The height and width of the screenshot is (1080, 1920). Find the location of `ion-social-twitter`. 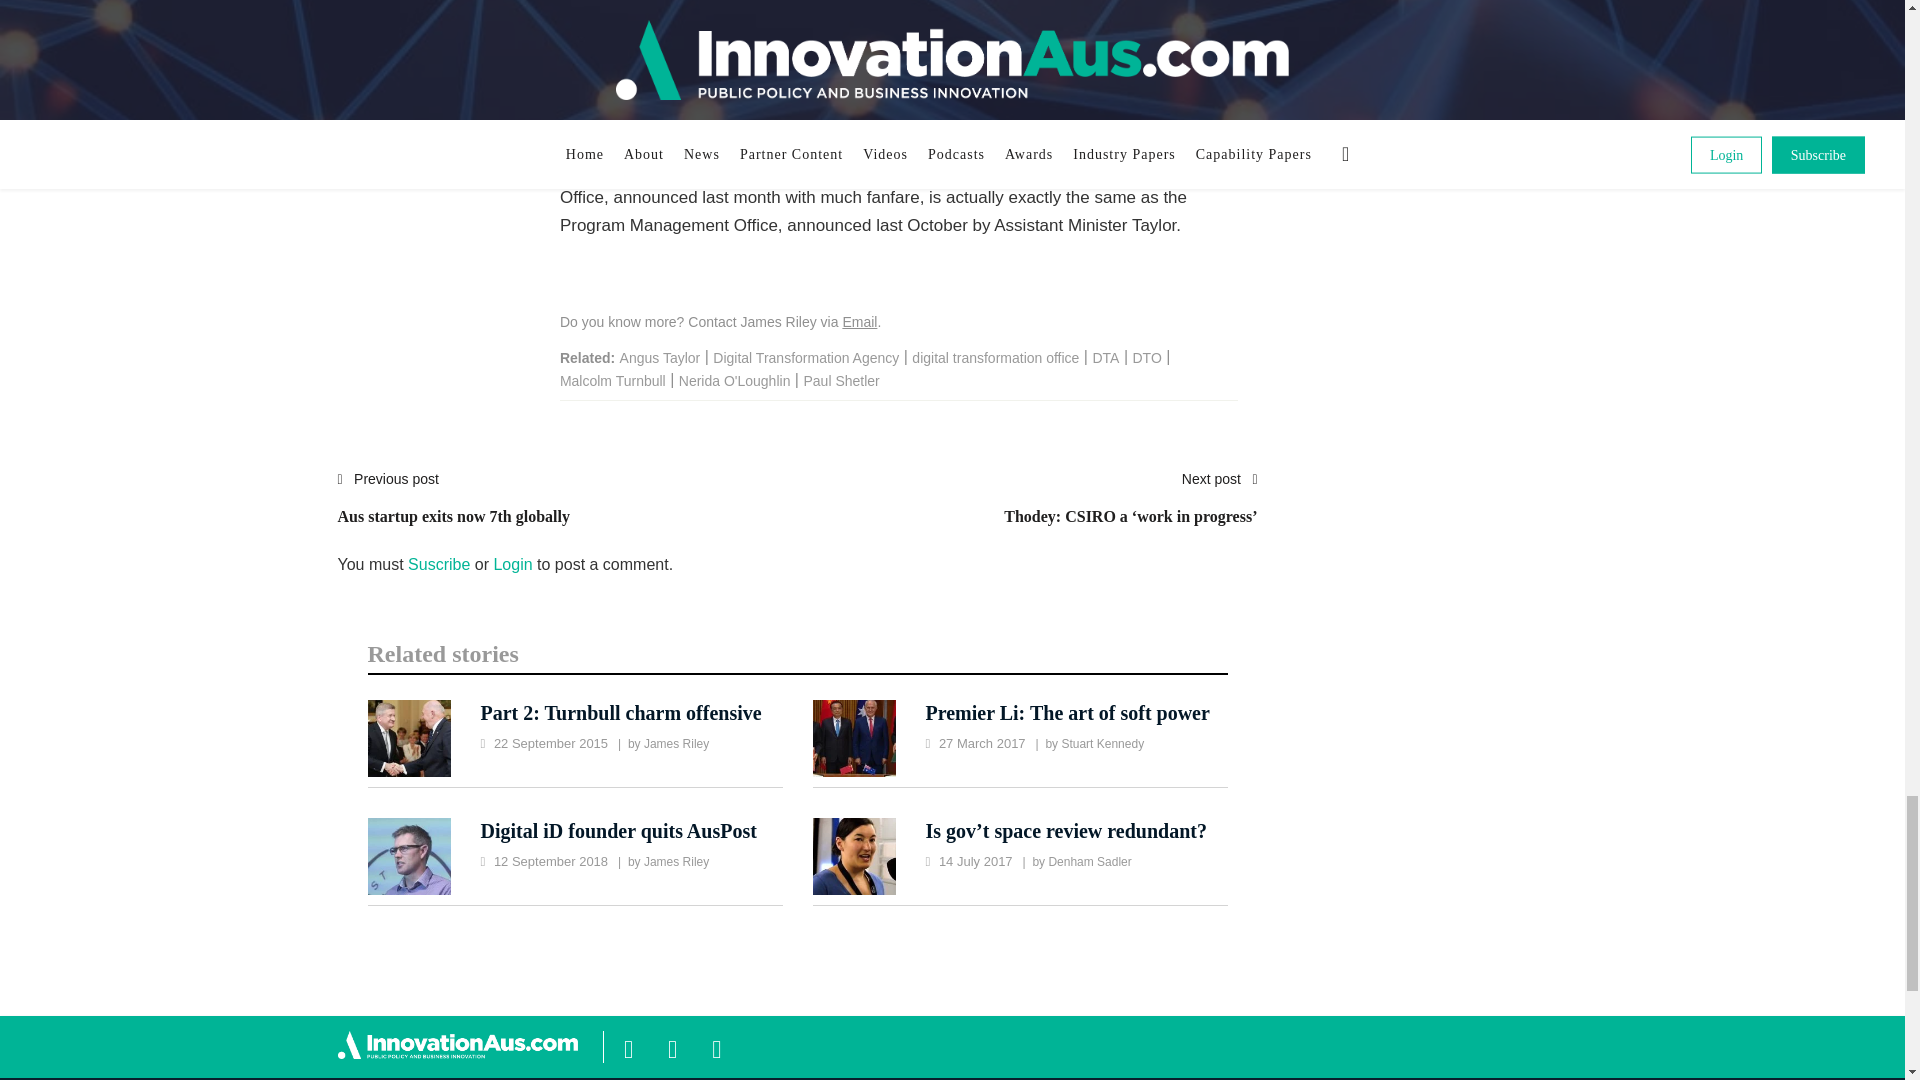

ion-social-twitter is located at coordinates (672, 1046).